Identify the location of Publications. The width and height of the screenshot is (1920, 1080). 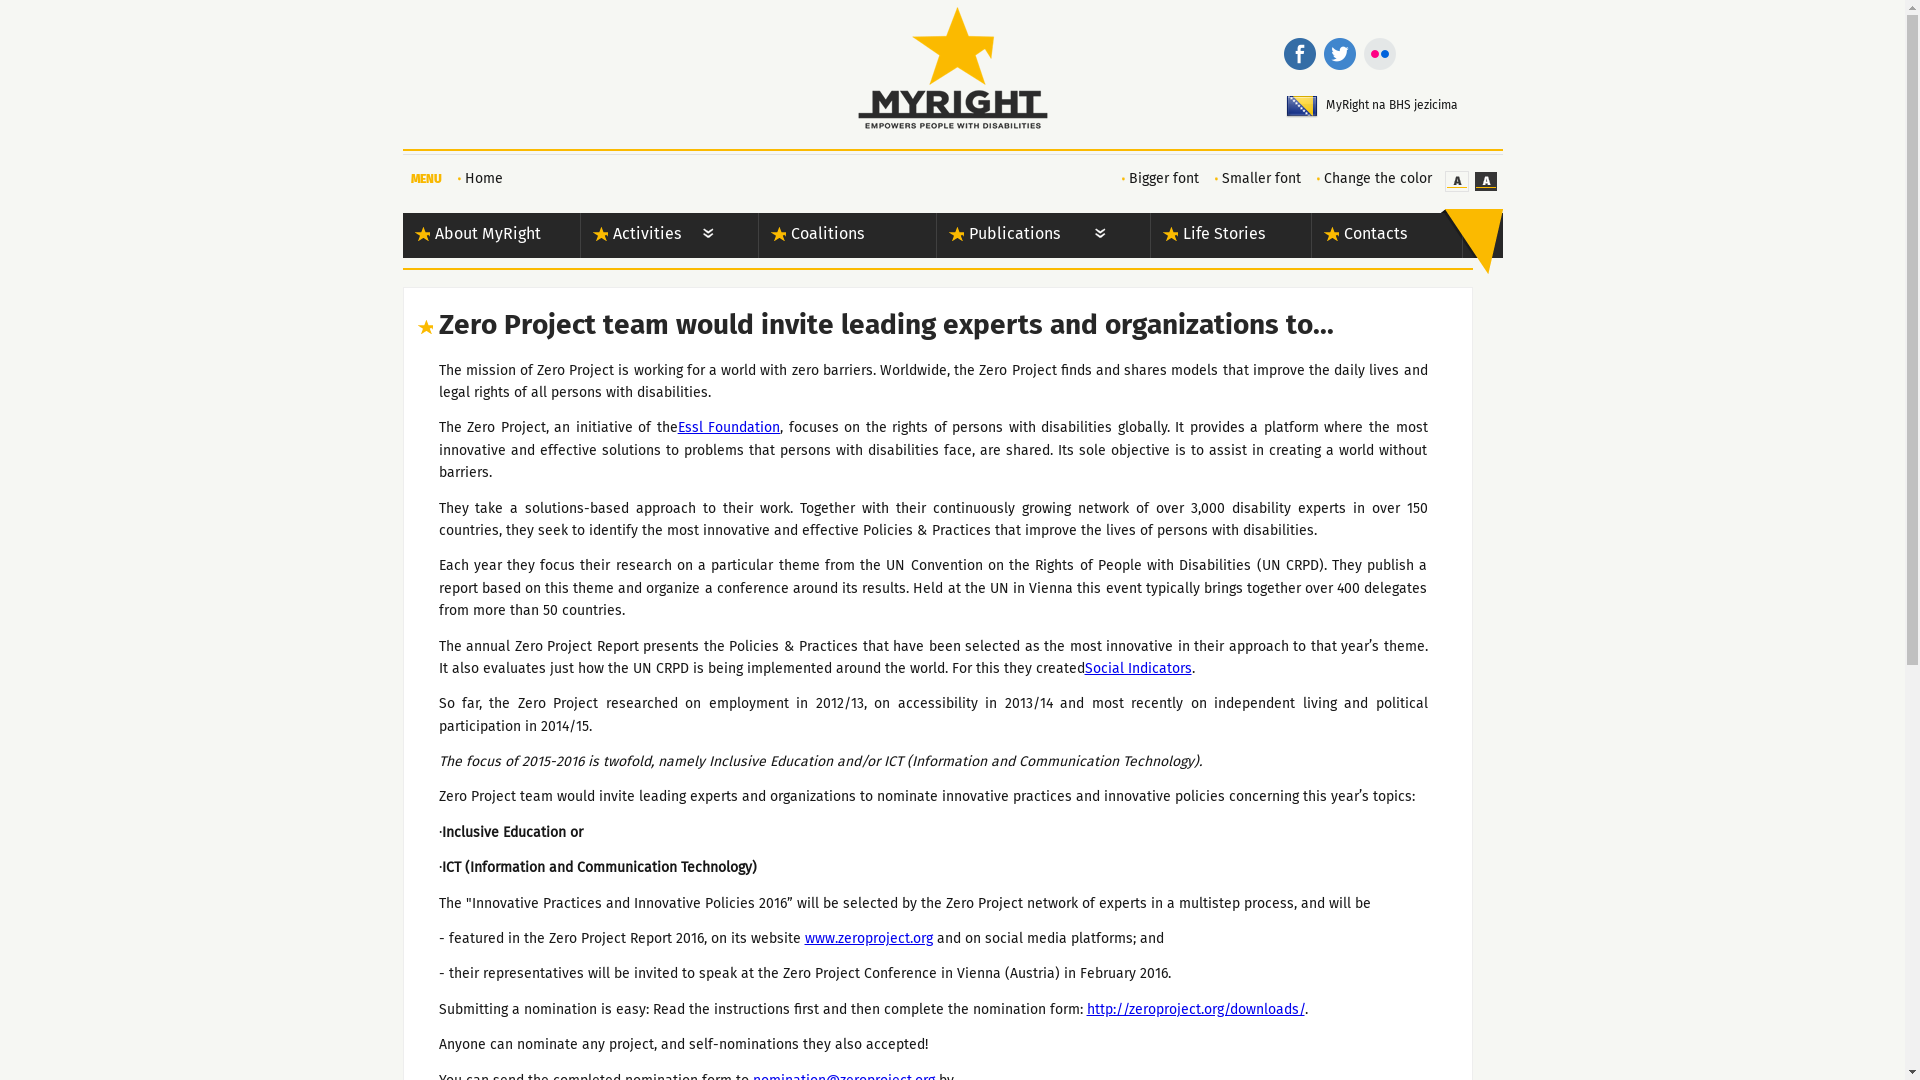
(1016, 236).